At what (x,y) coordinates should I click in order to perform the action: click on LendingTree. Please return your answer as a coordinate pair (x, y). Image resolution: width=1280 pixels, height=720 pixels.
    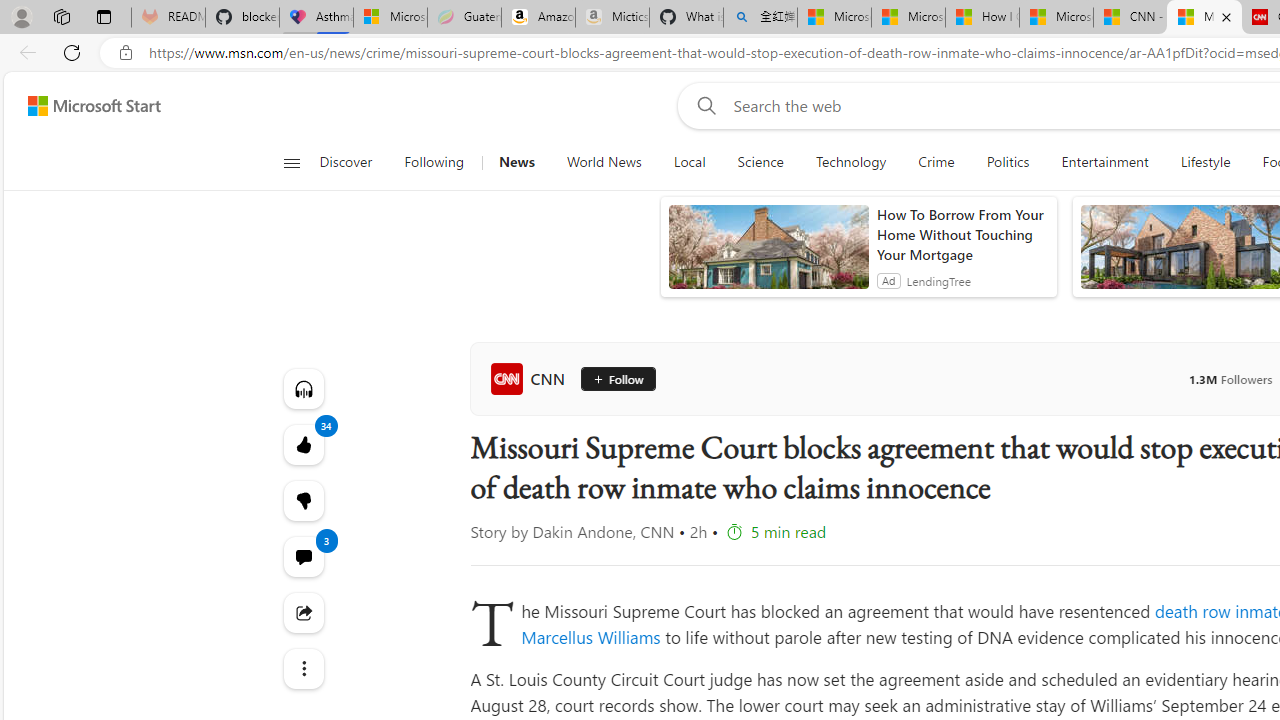
    Looking at the image, I should click on (938, 280).